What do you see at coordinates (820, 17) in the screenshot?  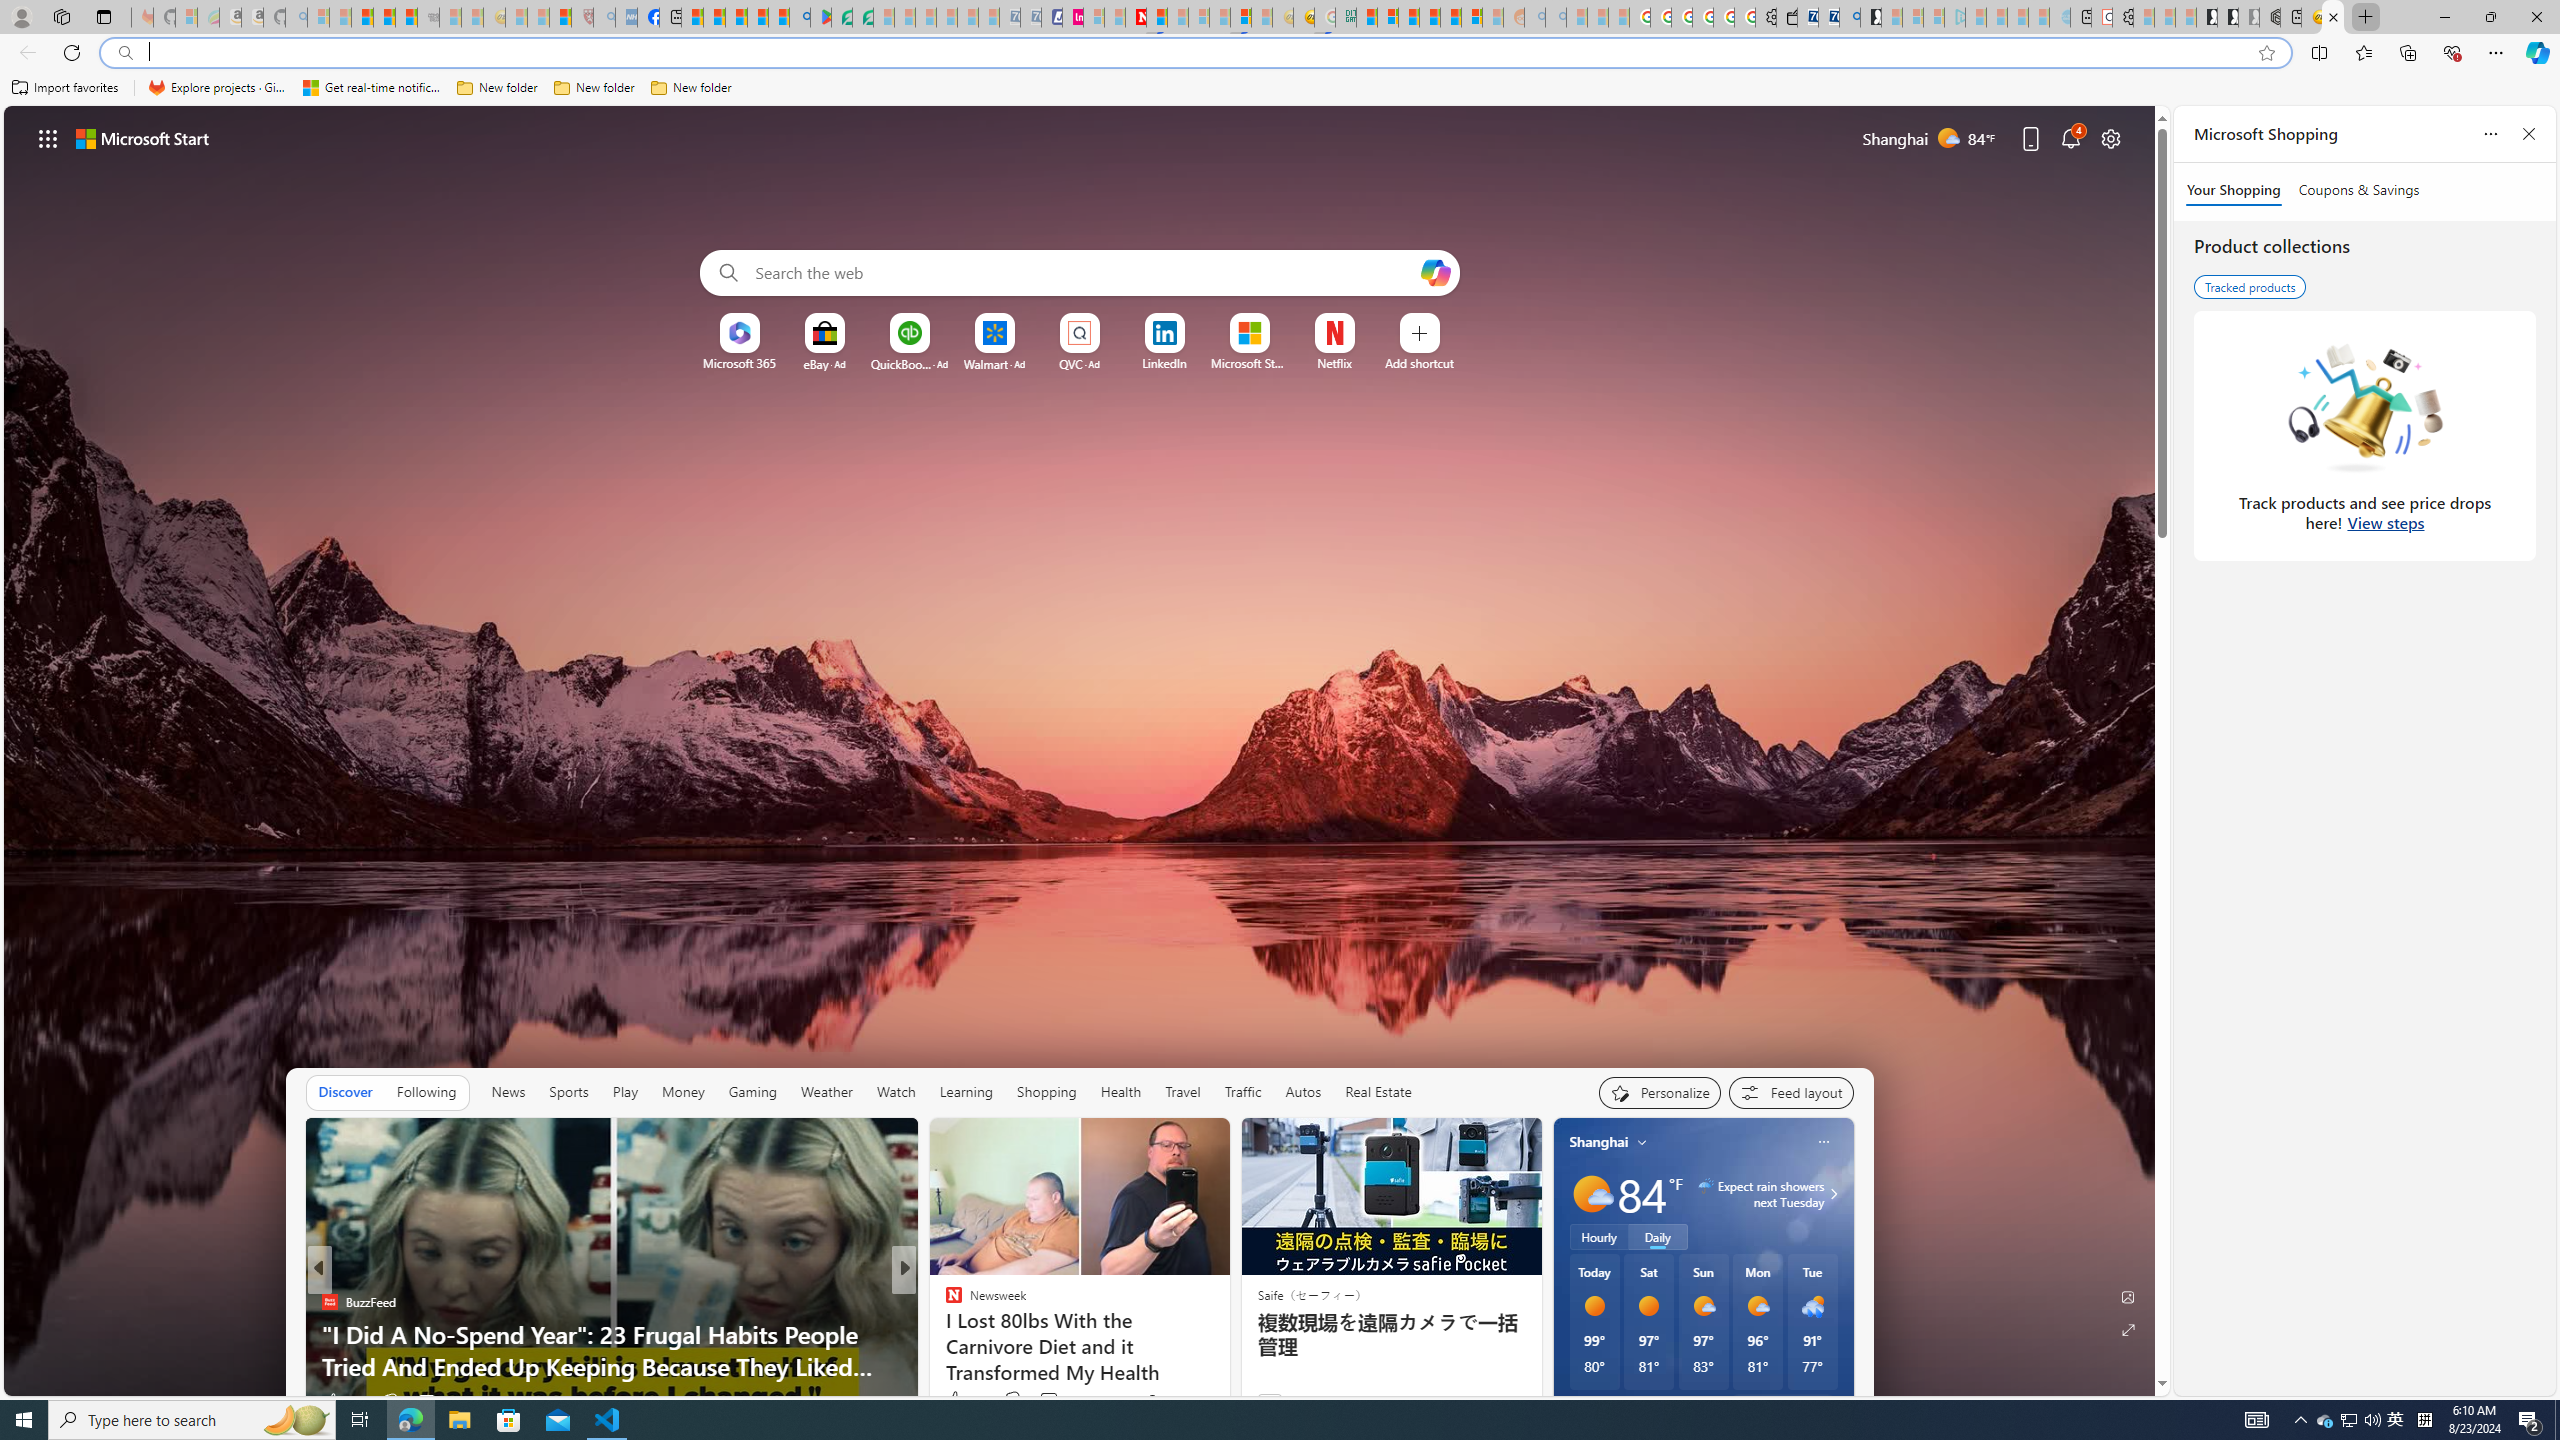 I see `Offline games - Android Apps on Google Play` at bounding box center [820, 17].